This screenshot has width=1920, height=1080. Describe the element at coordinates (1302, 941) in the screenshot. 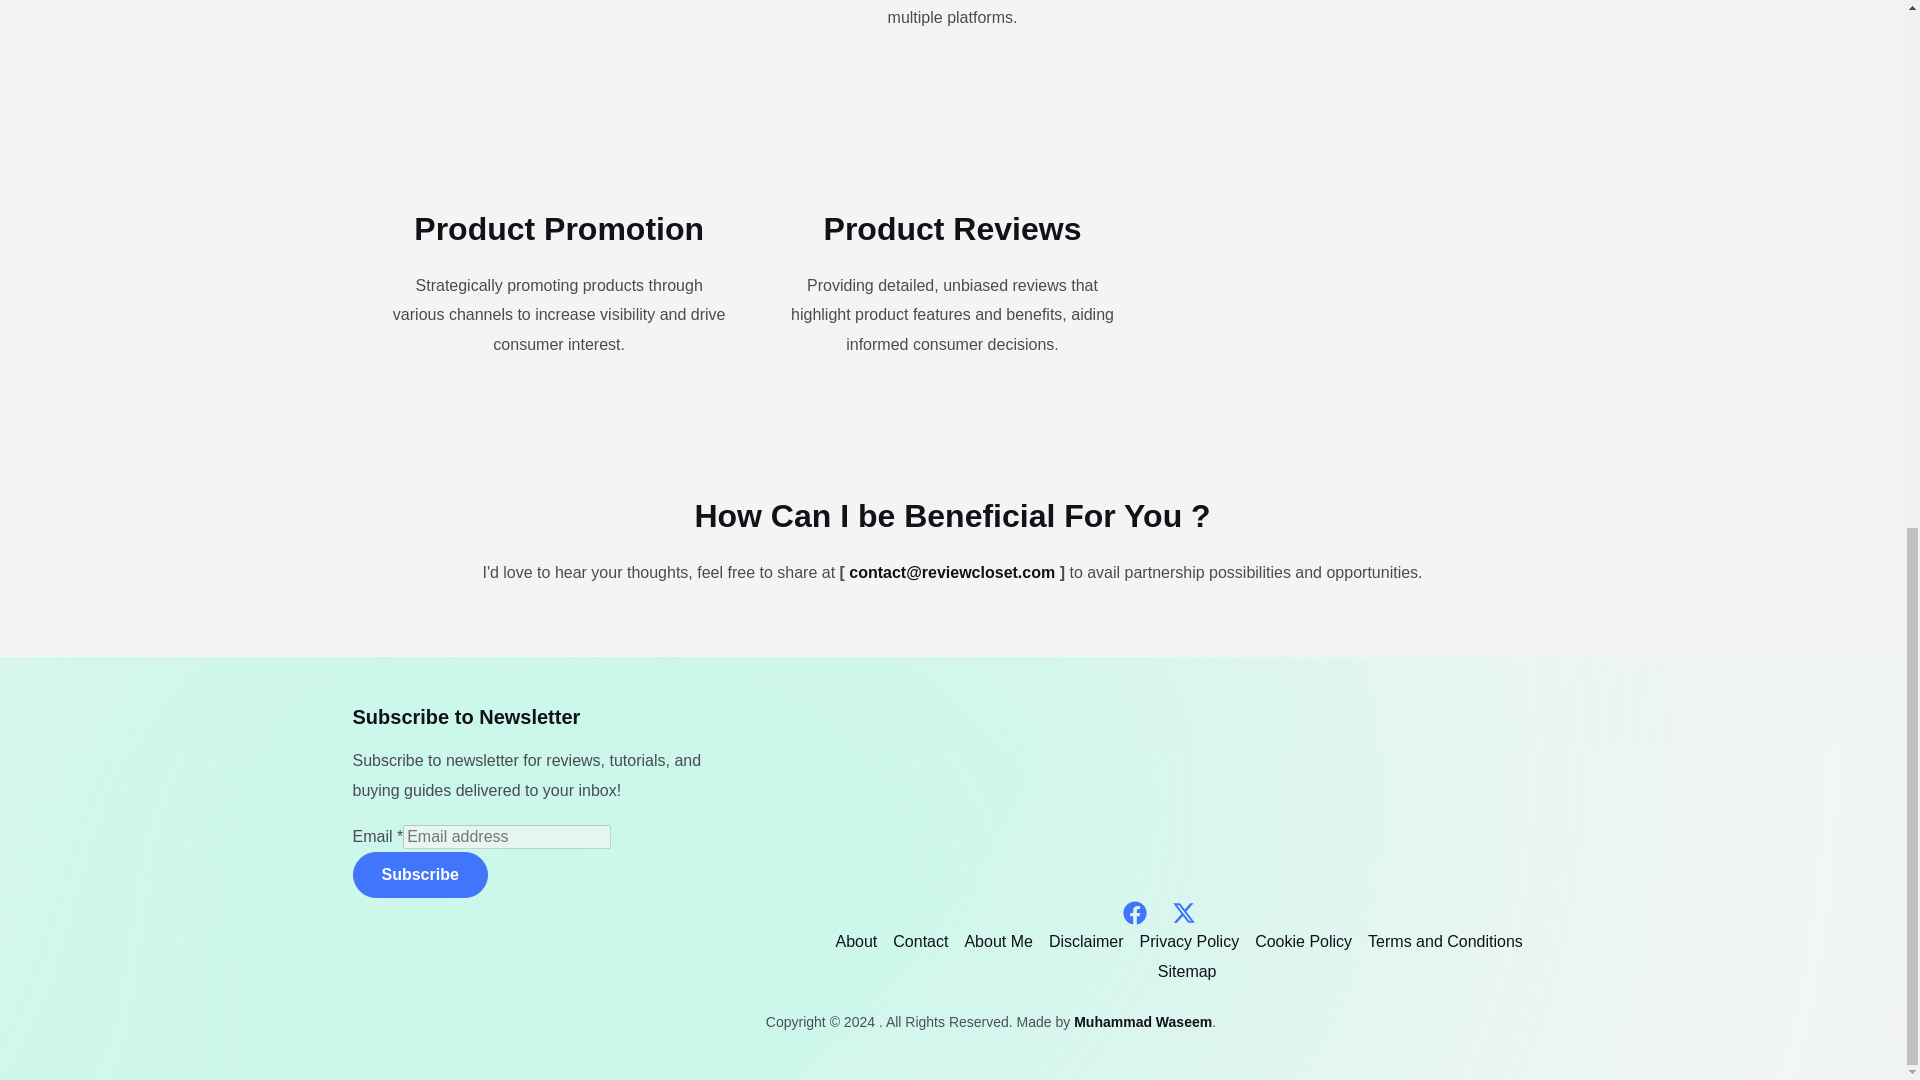

I see `Cookie Policy` at that location.